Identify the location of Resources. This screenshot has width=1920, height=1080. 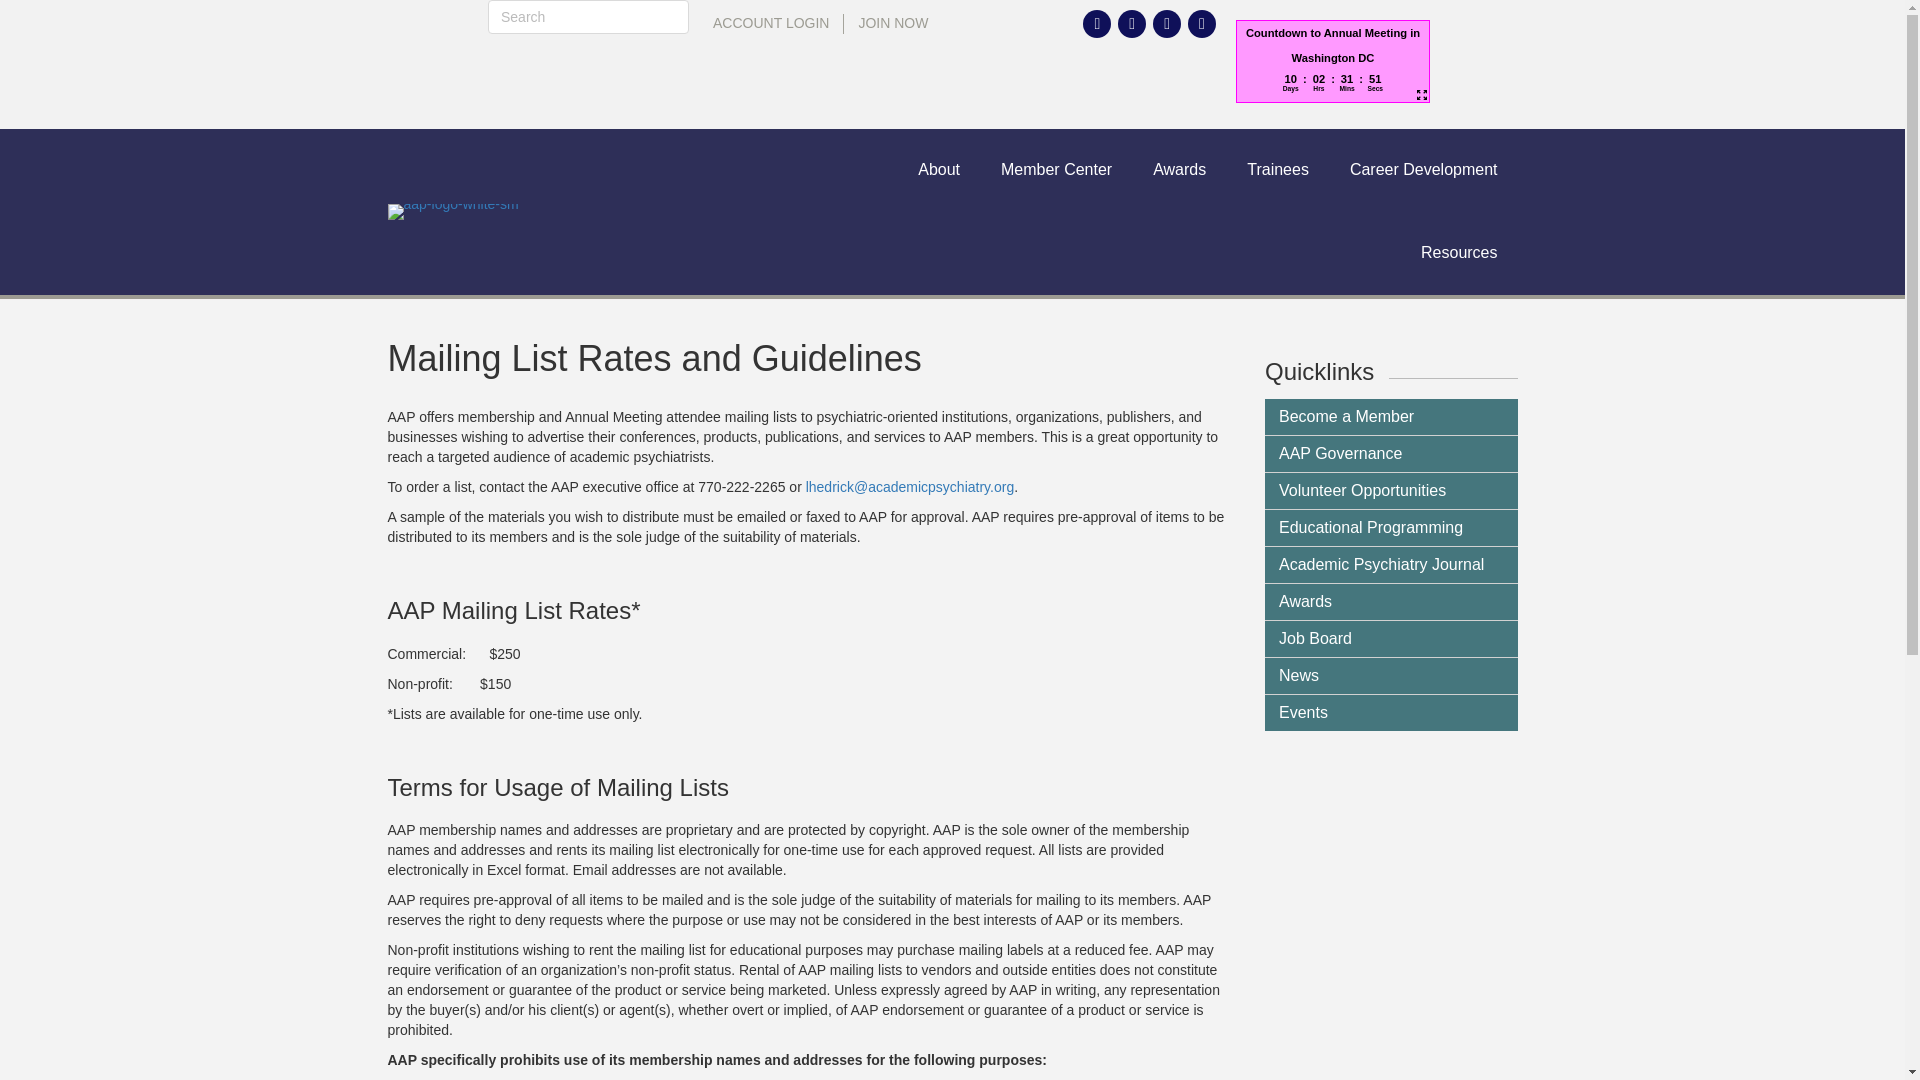
(1458, 252).